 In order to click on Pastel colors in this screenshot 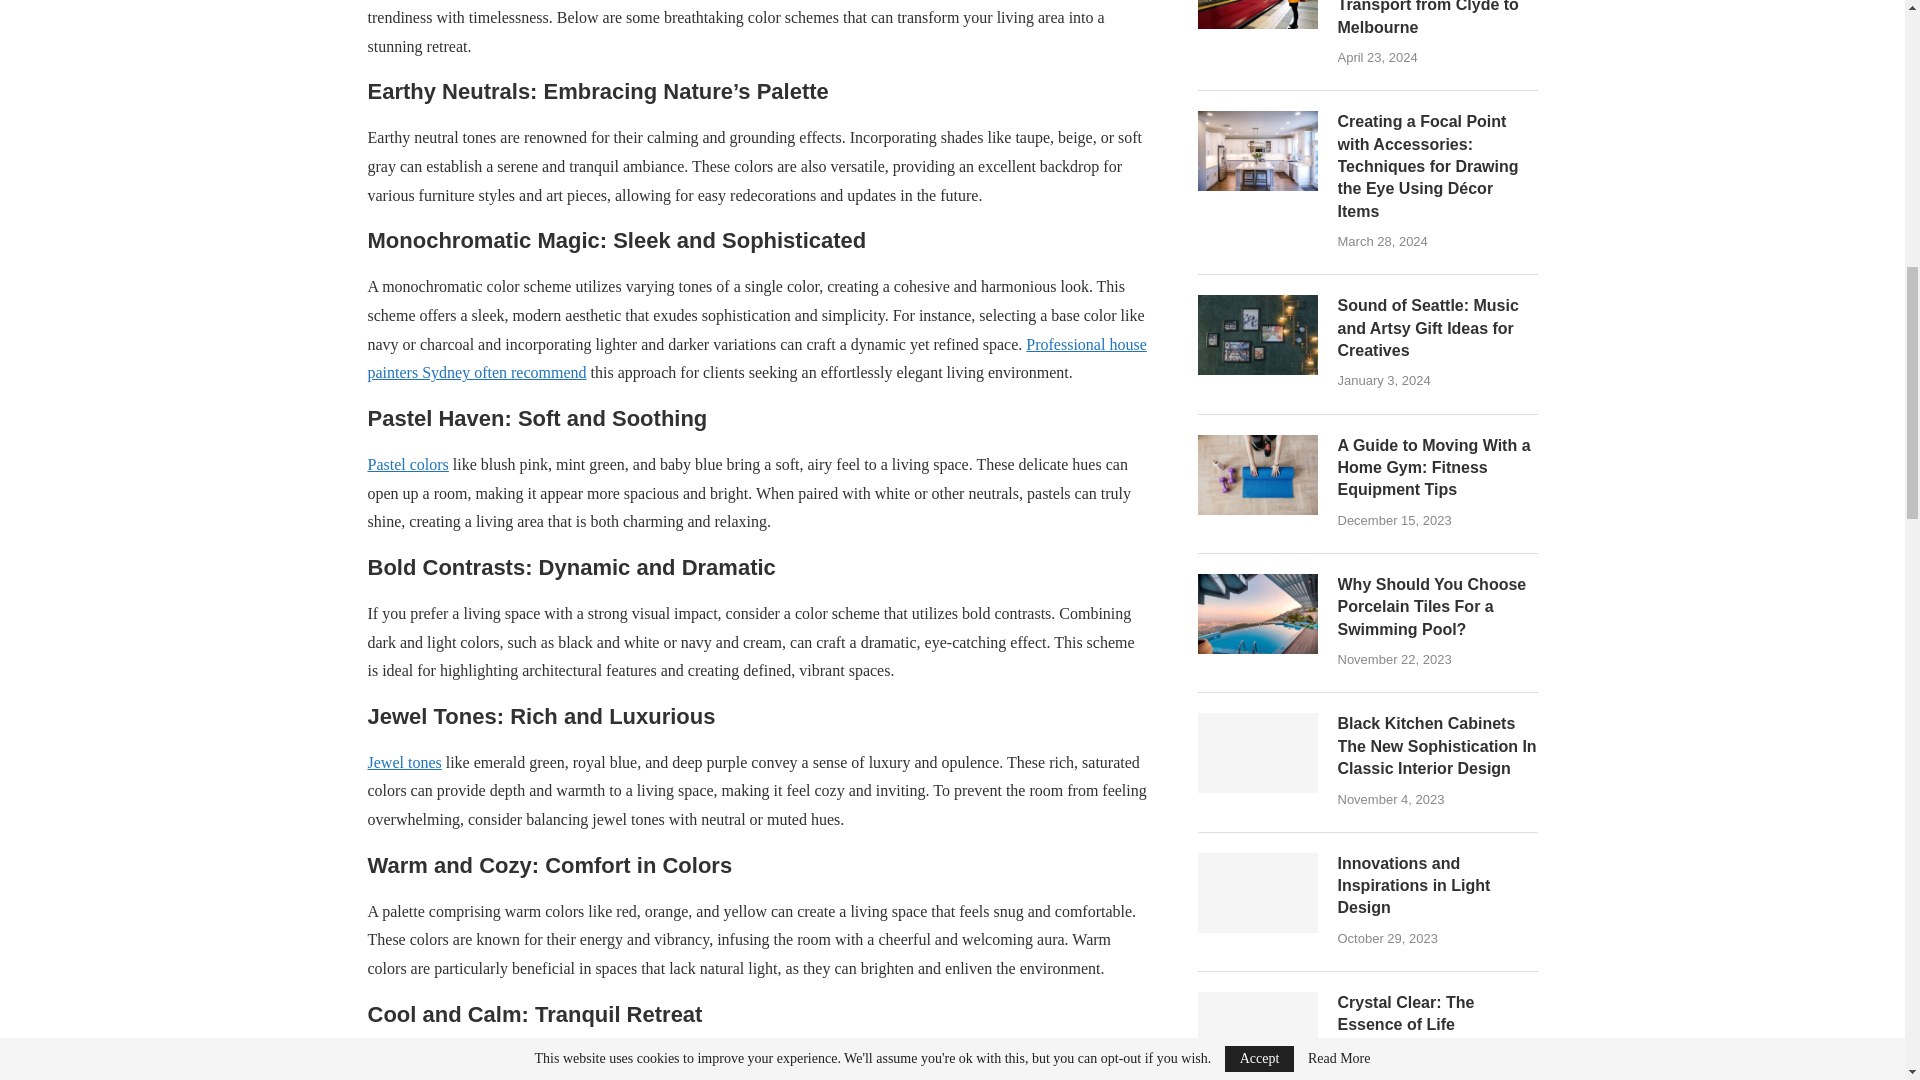, I will do `click(408, 464)`.